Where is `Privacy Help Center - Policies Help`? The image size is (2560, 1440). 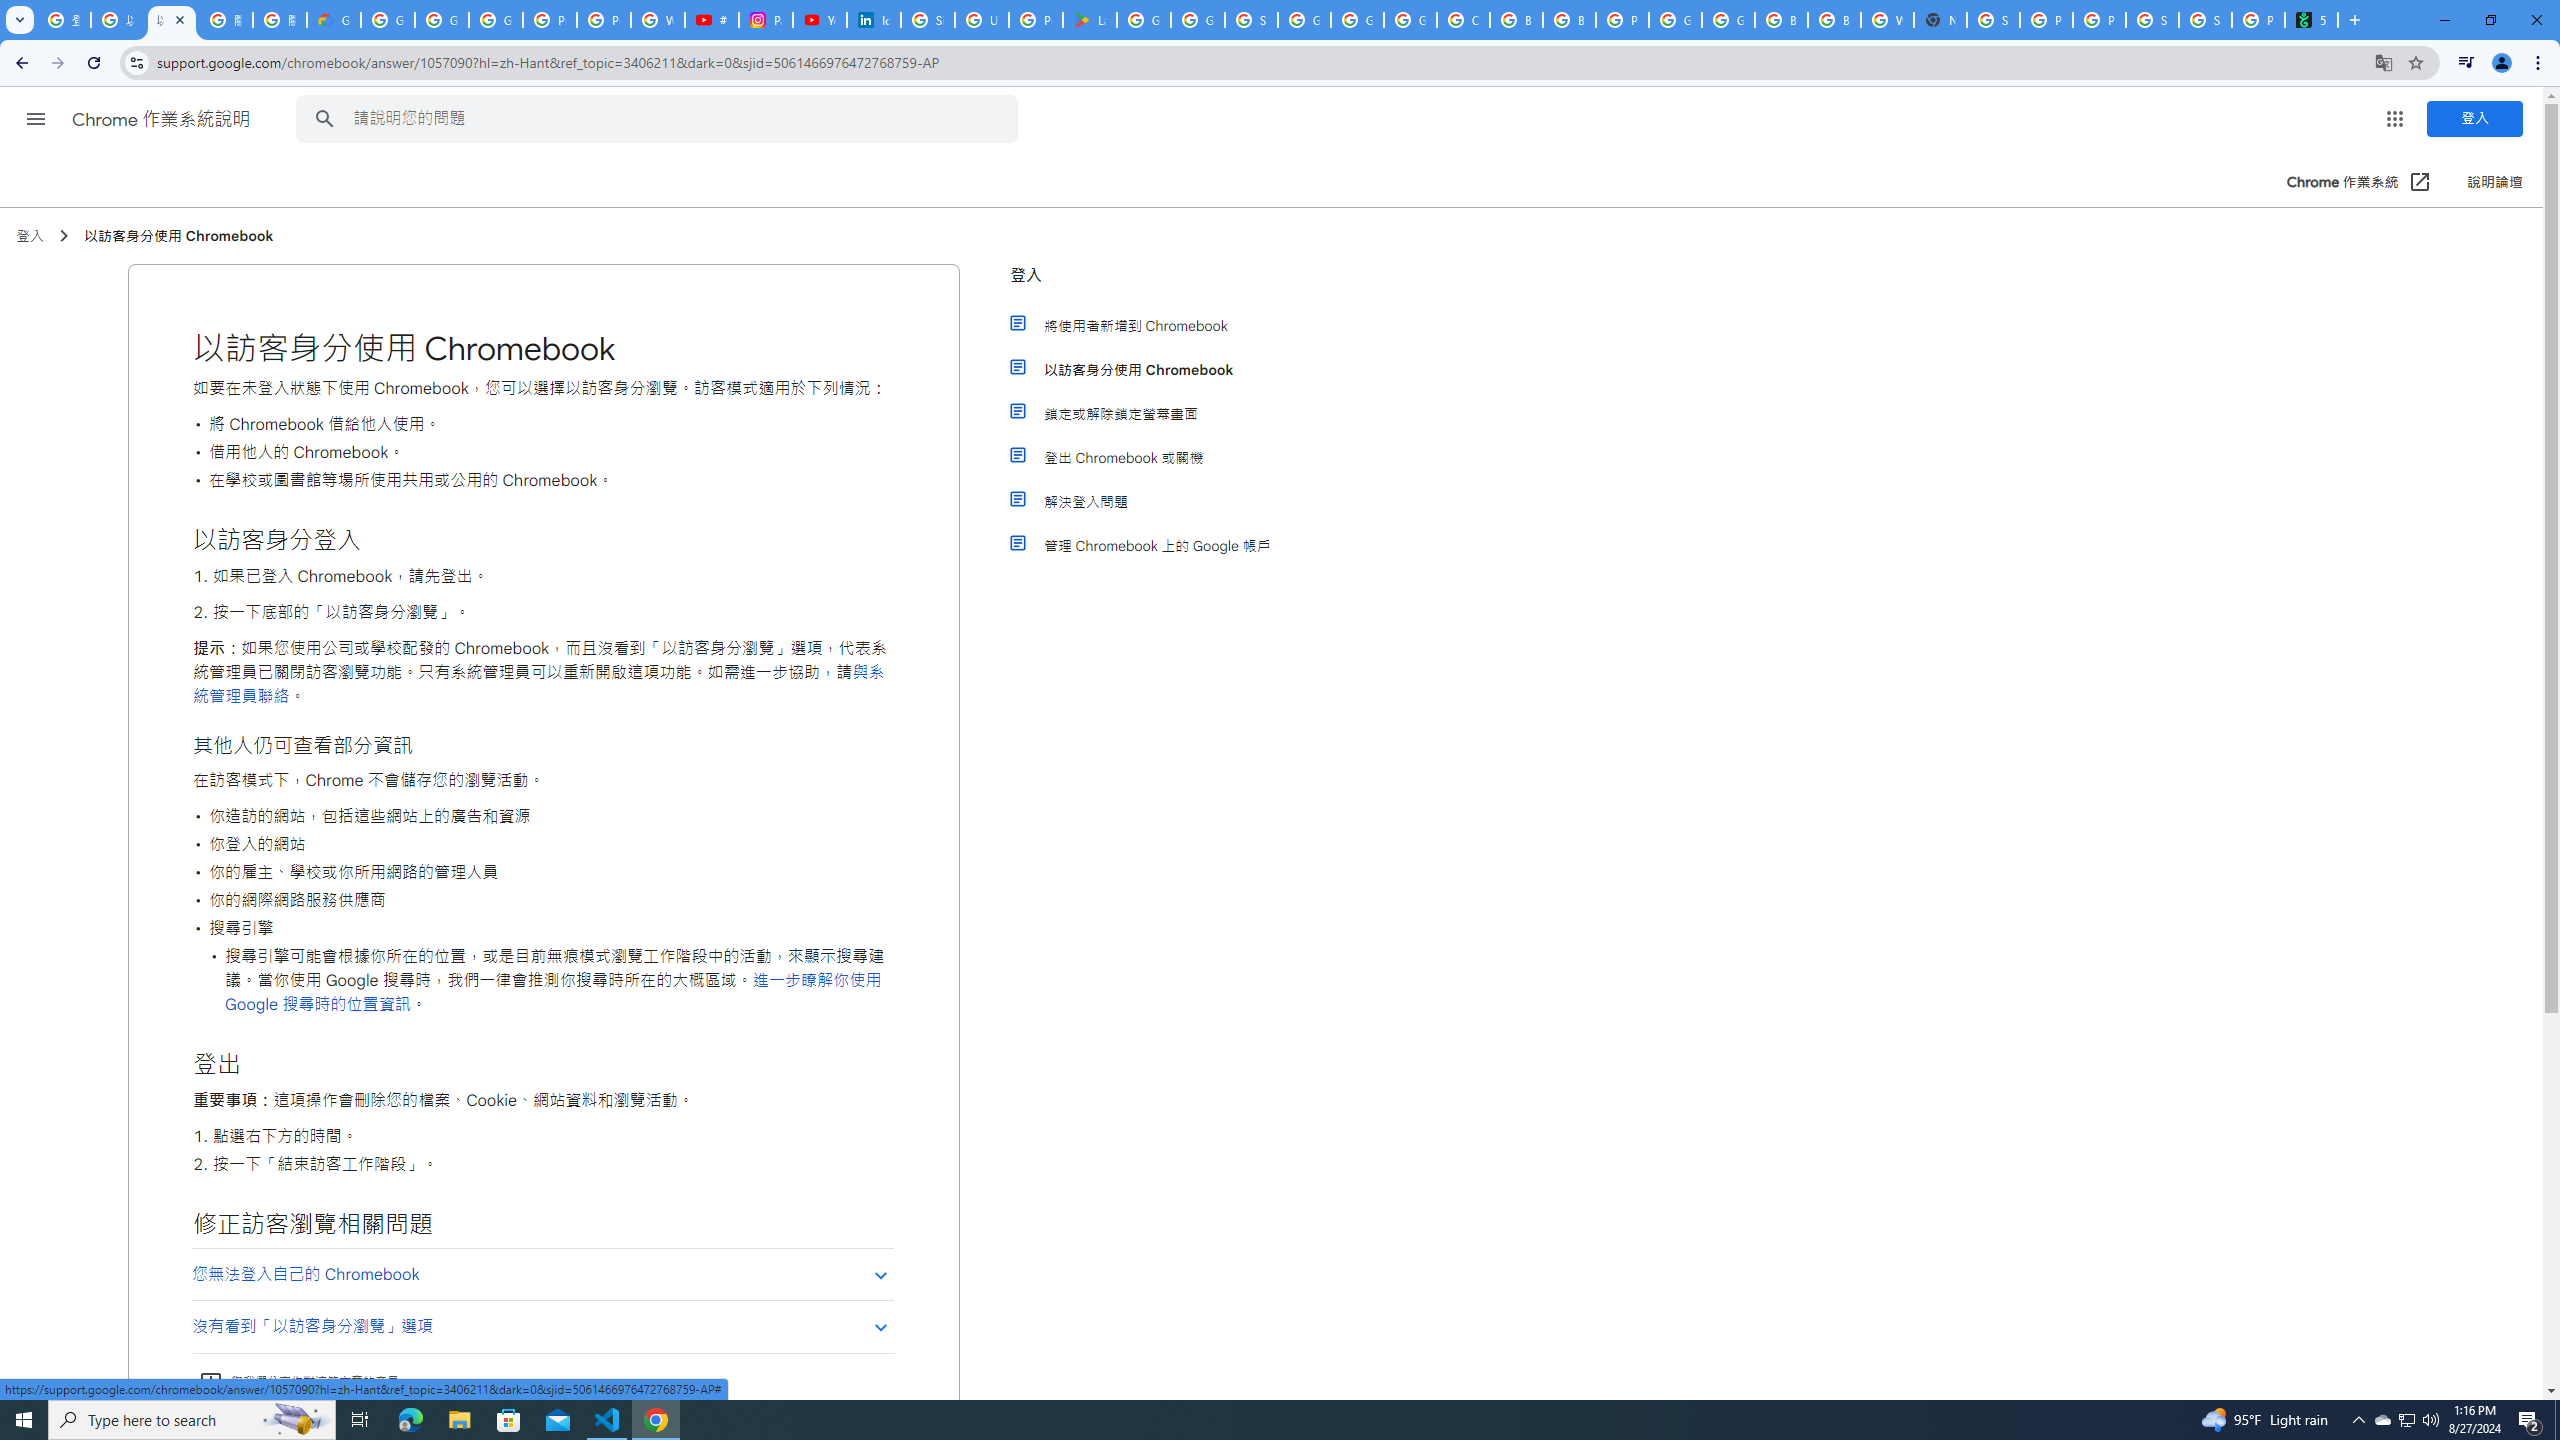
Privacy Help Center - Policies Help is located at coordinates (604, 20).